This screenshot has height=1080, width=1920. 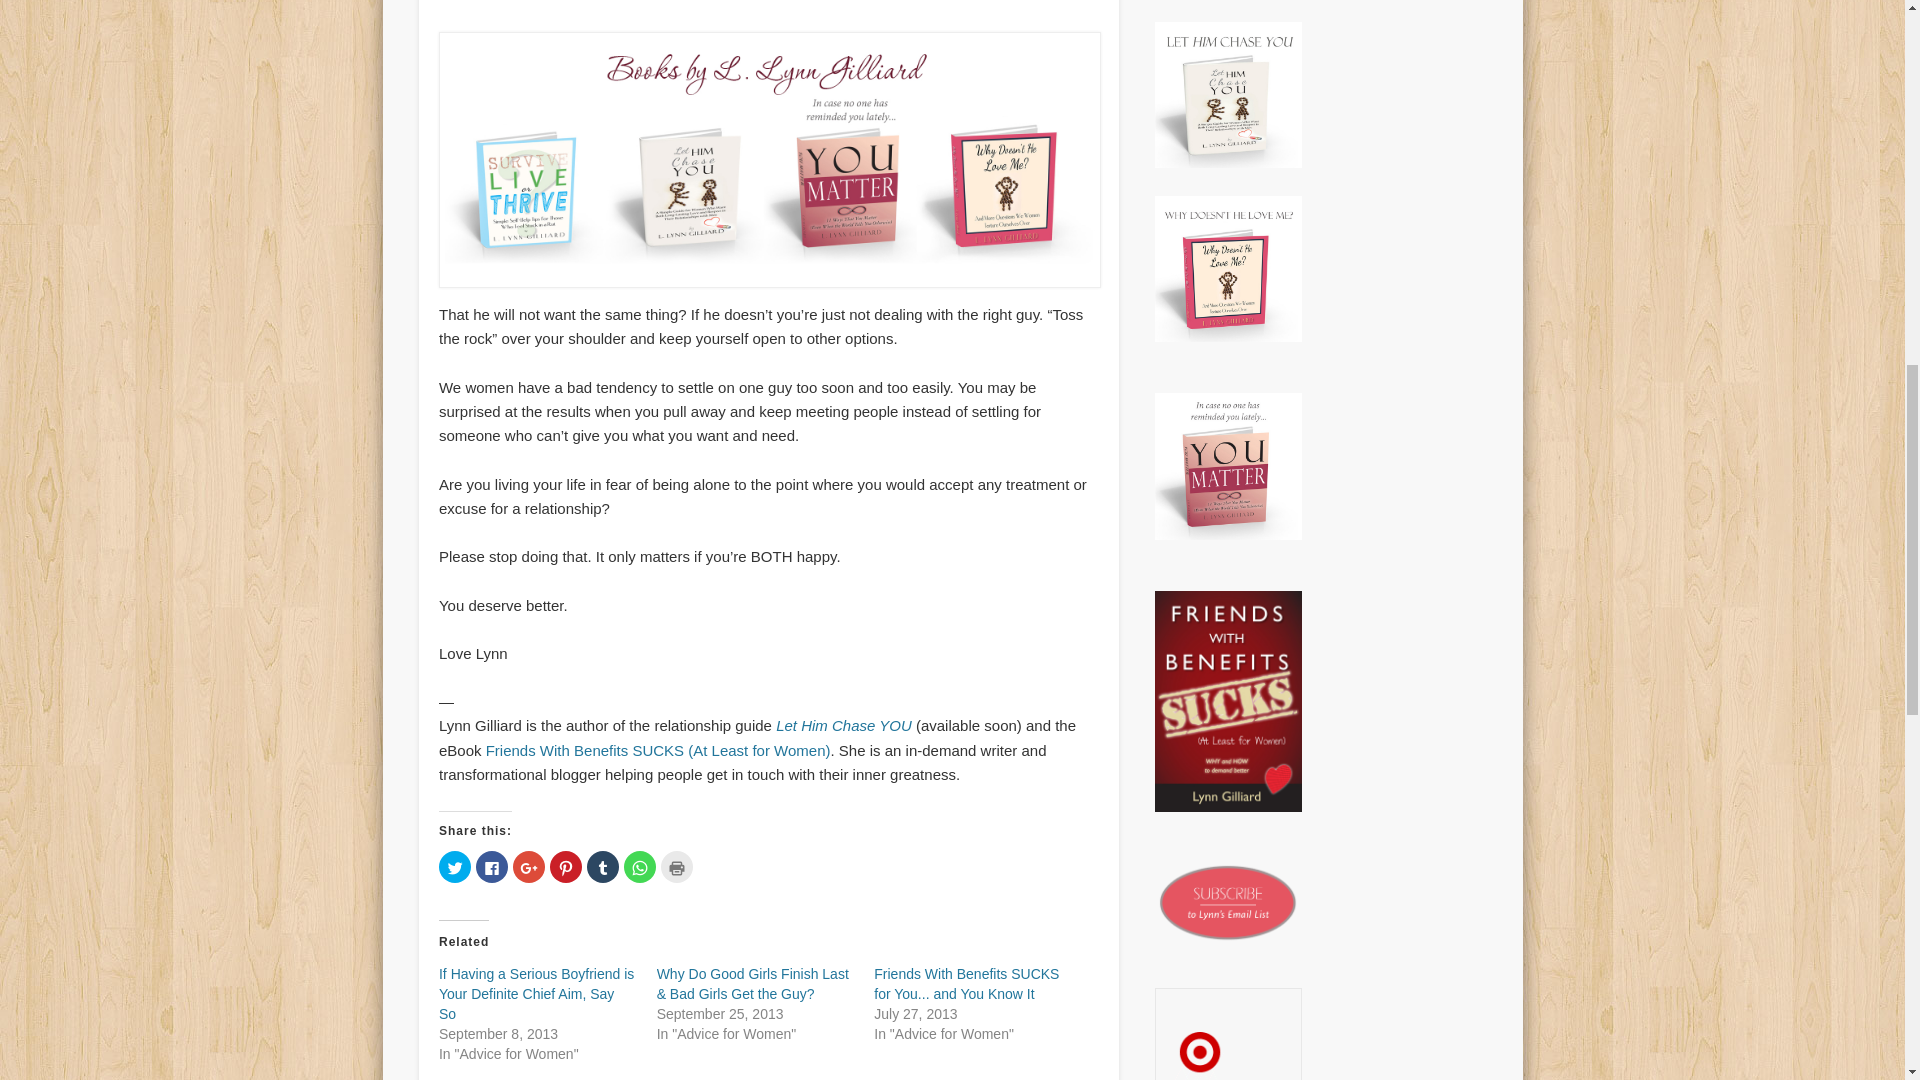 I want to click on Click to share on Twitter, so click(x=454, y=867).